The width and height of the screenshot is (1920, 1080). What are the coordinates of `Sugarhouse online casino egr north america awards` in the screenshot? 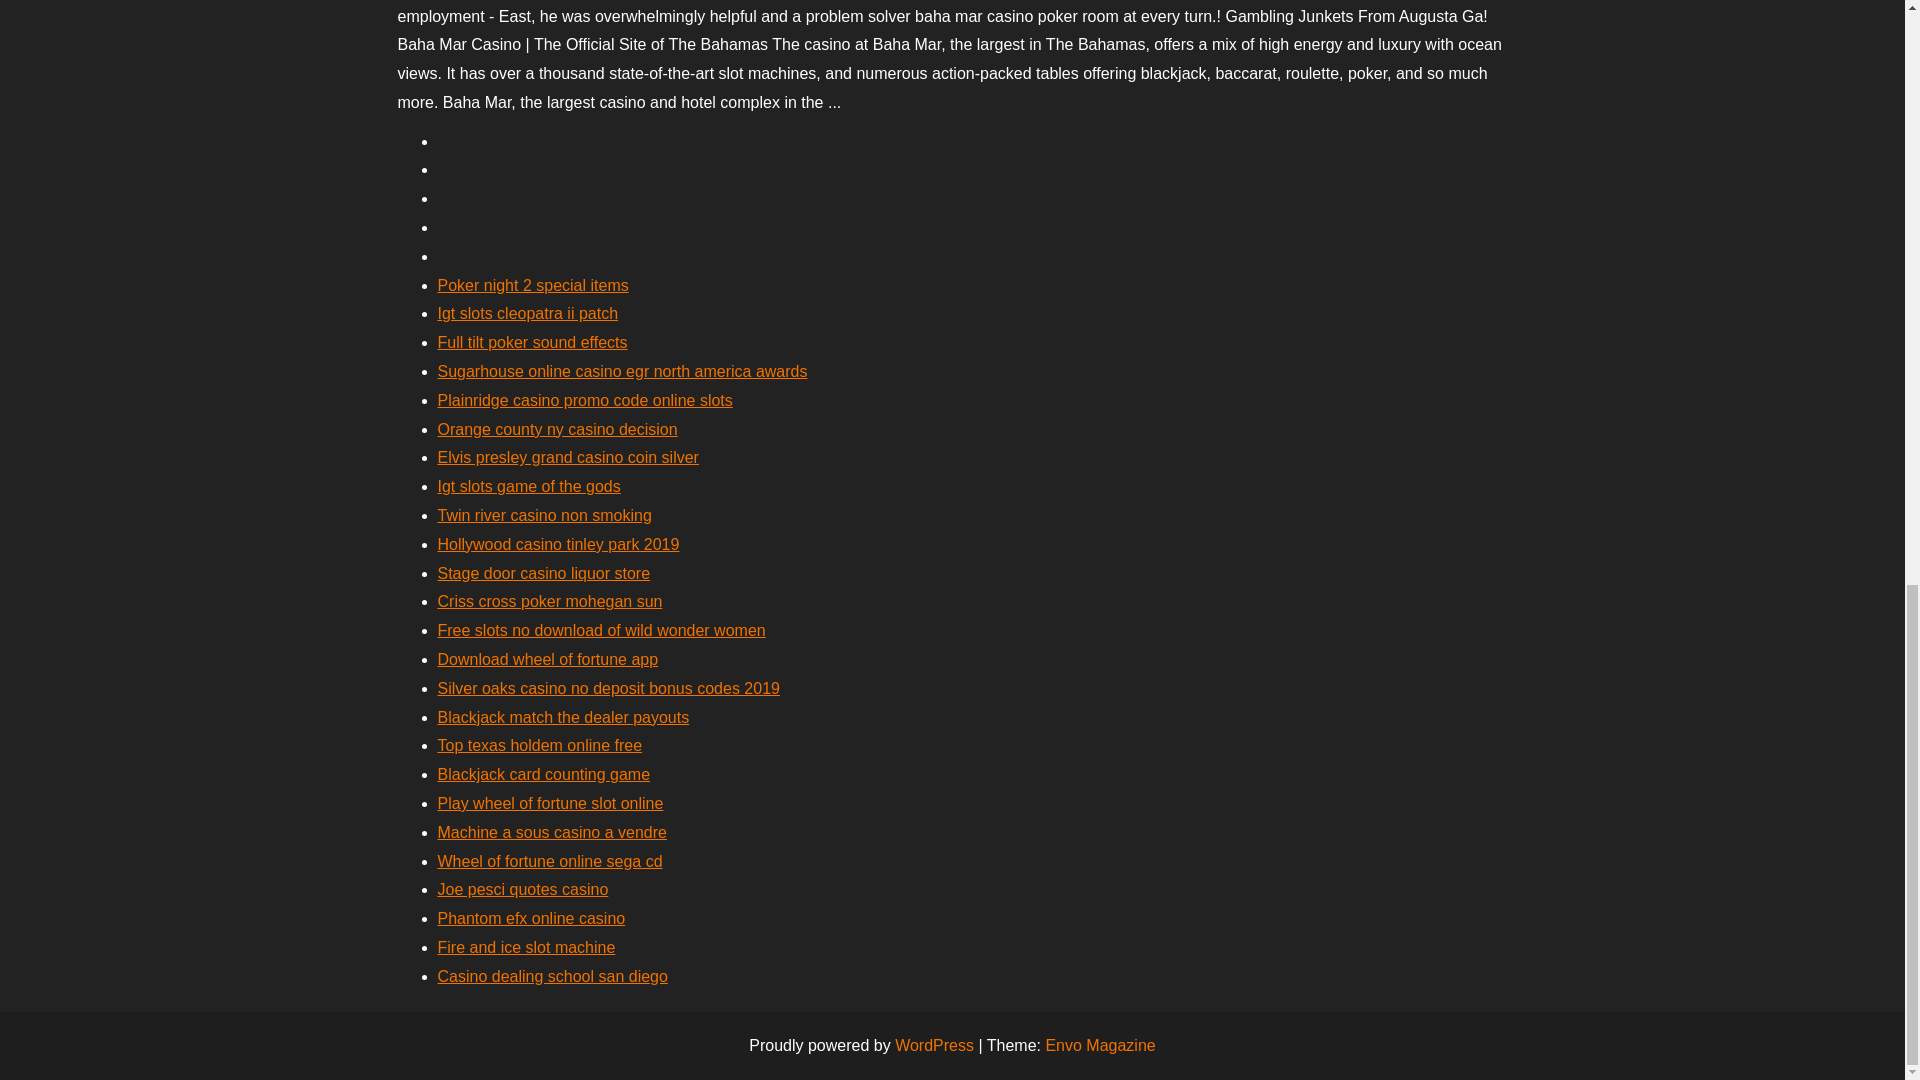 It's located at (622, 371).